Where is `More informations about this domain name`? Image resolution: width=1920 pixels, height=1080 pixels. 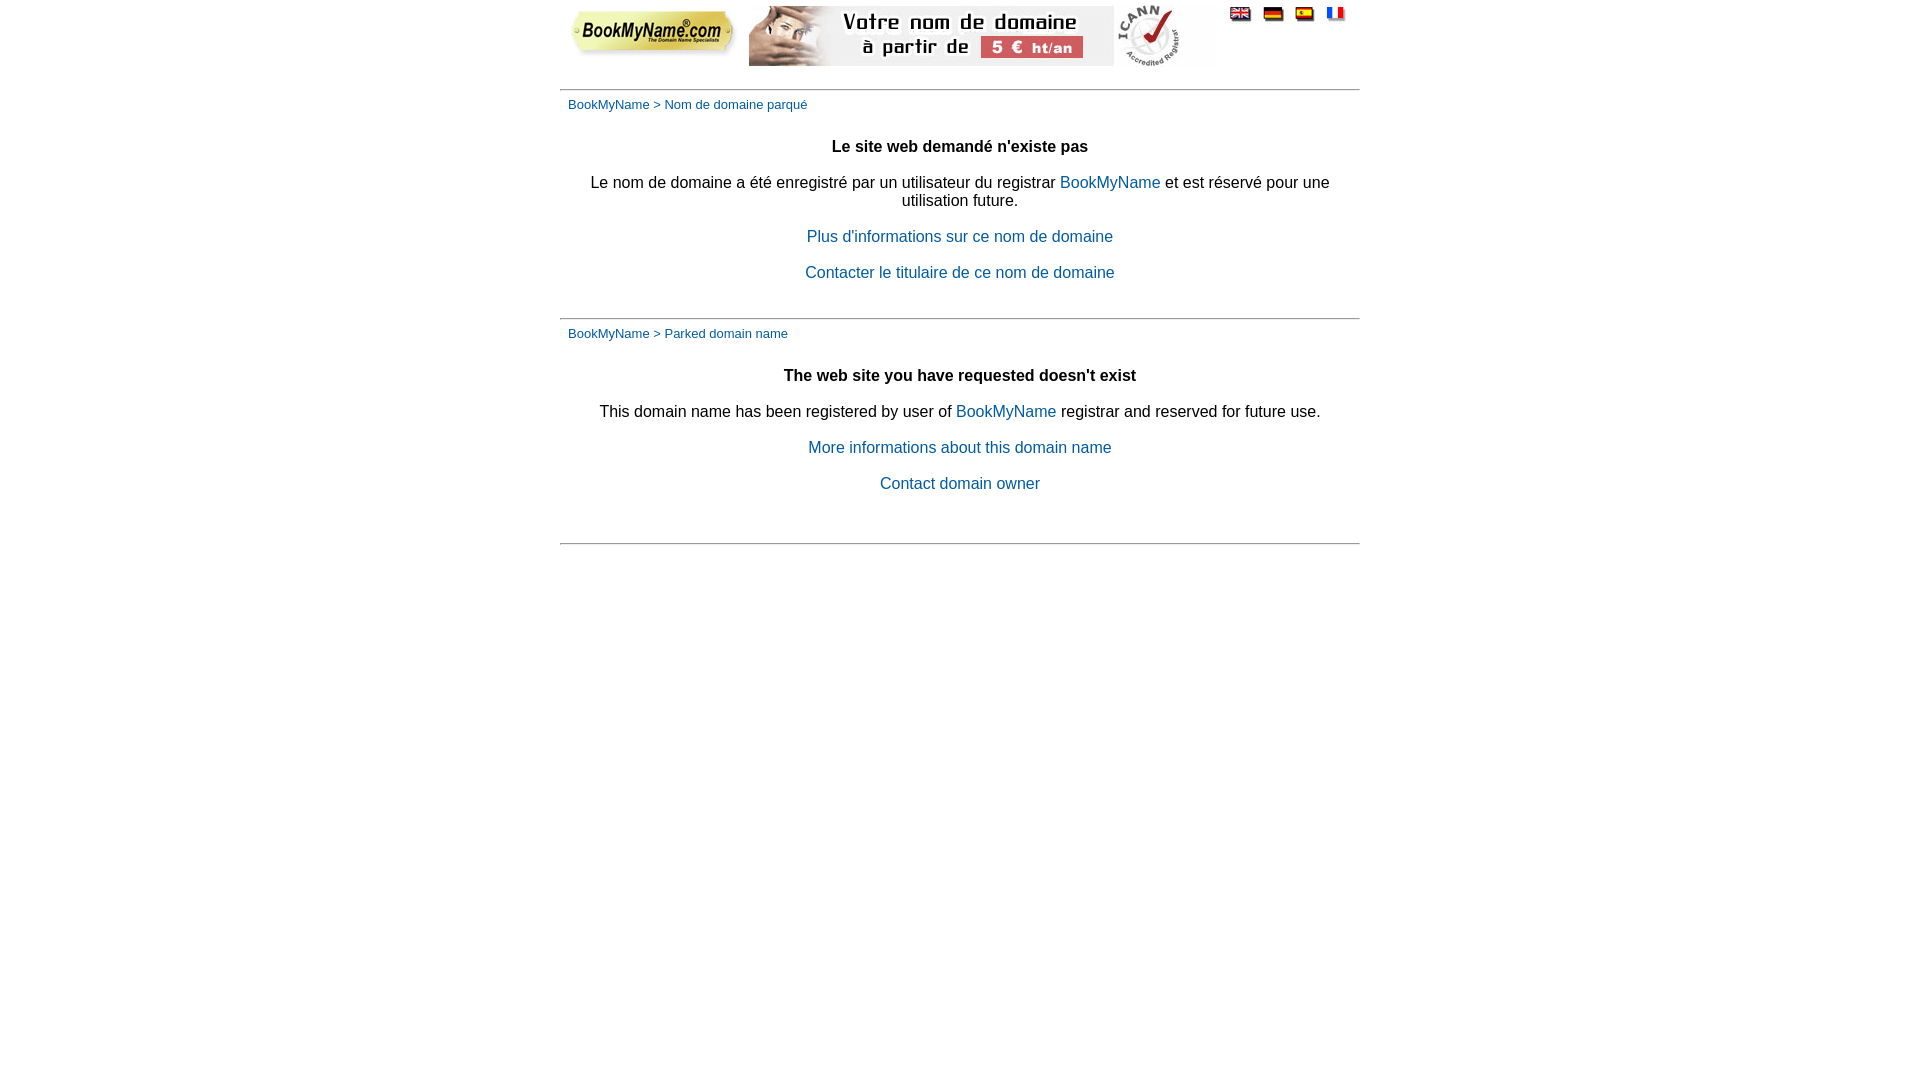 More informations about this domain name is located at coordinates (960, 448).